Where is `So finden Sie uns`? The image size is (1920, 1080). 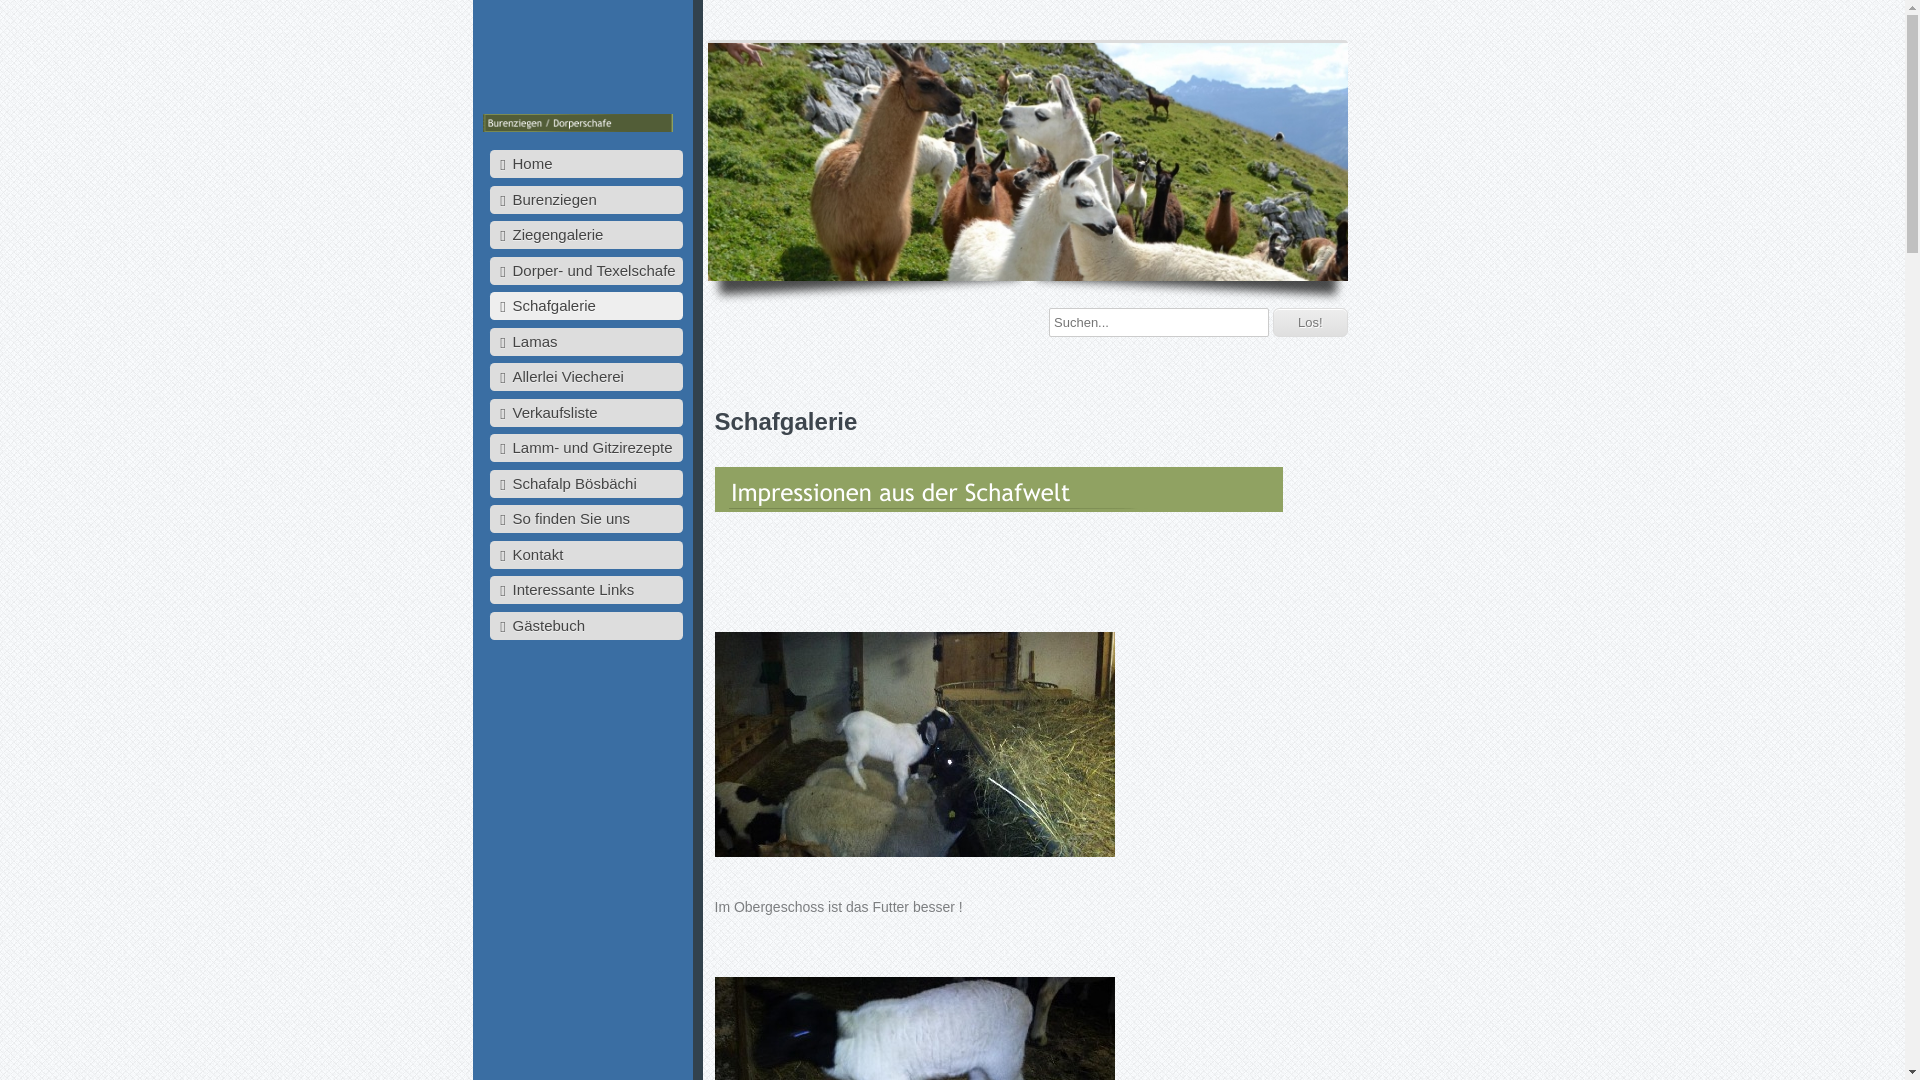
So finden Sie uns is located at coordinates (586, 519).